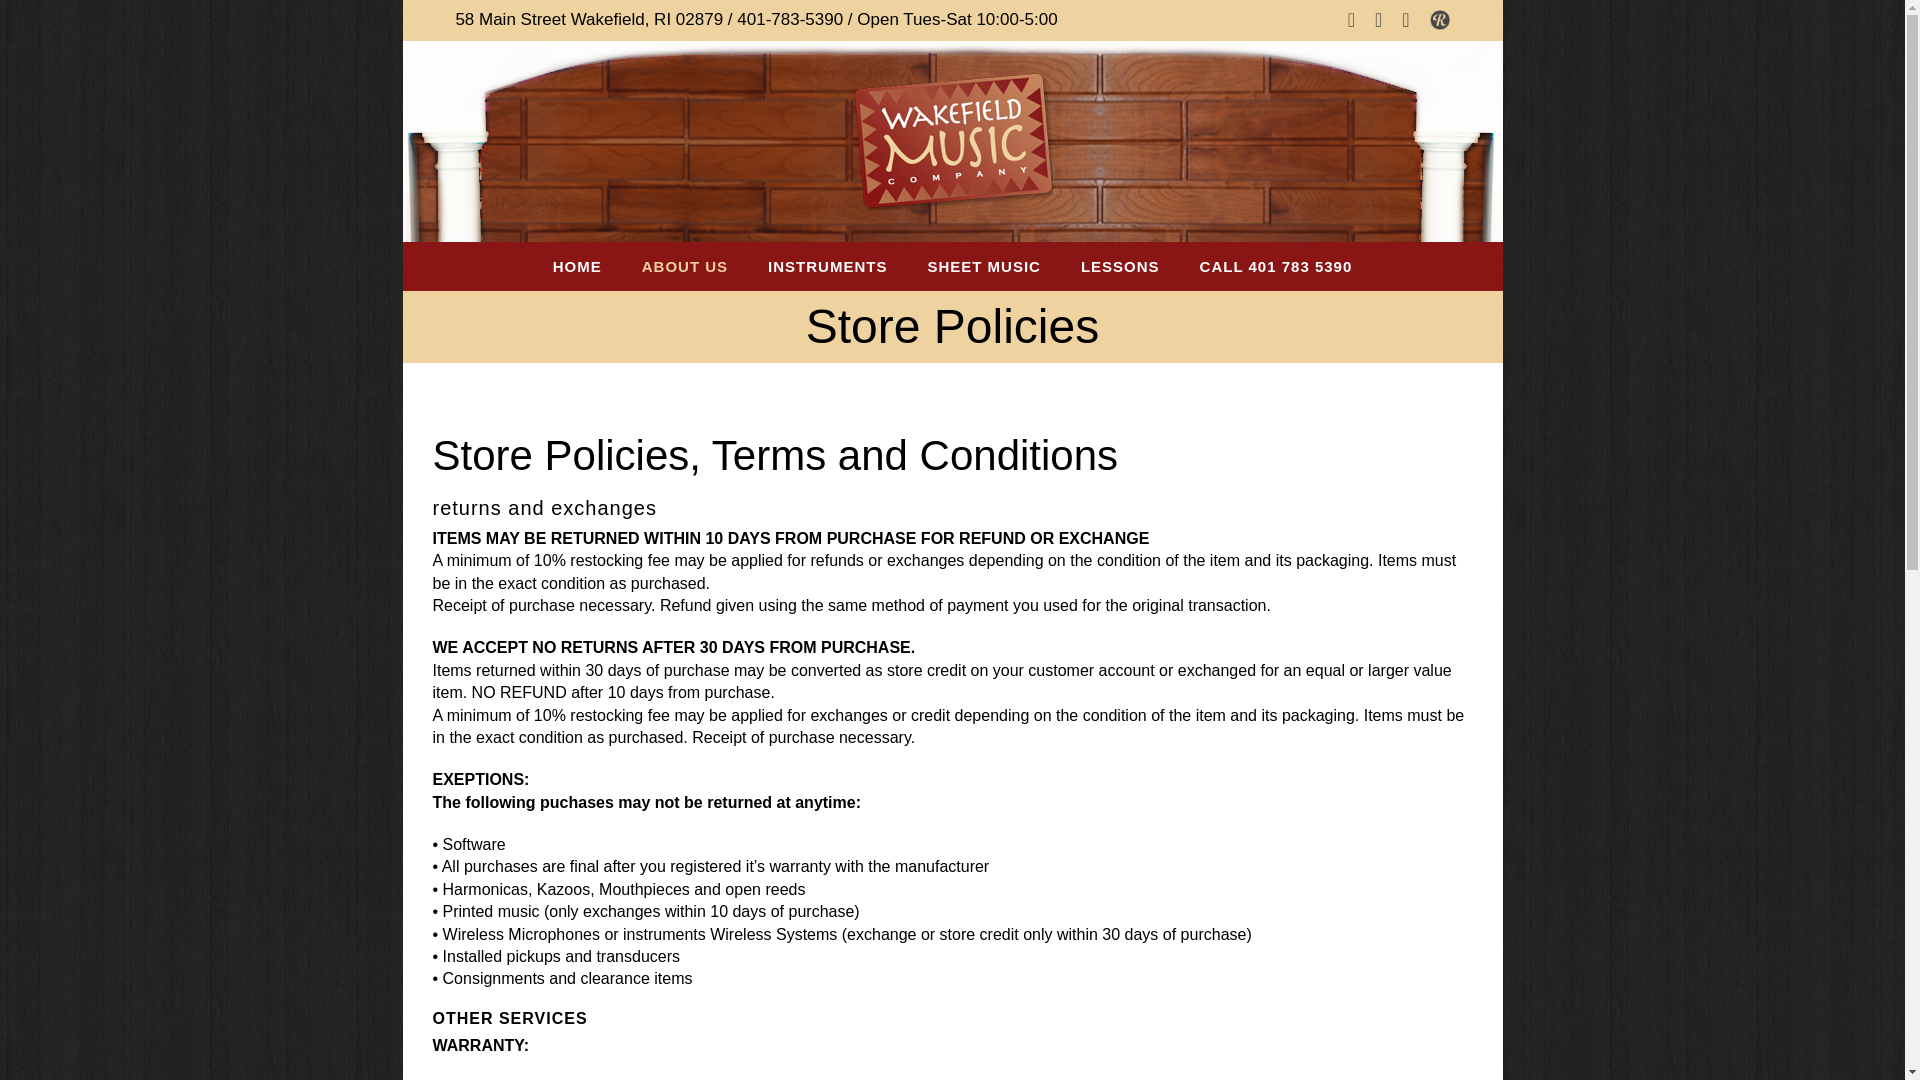  Describe the element at coordinates (1440, 20) in the screenshot. I see `Reverb` at that location.